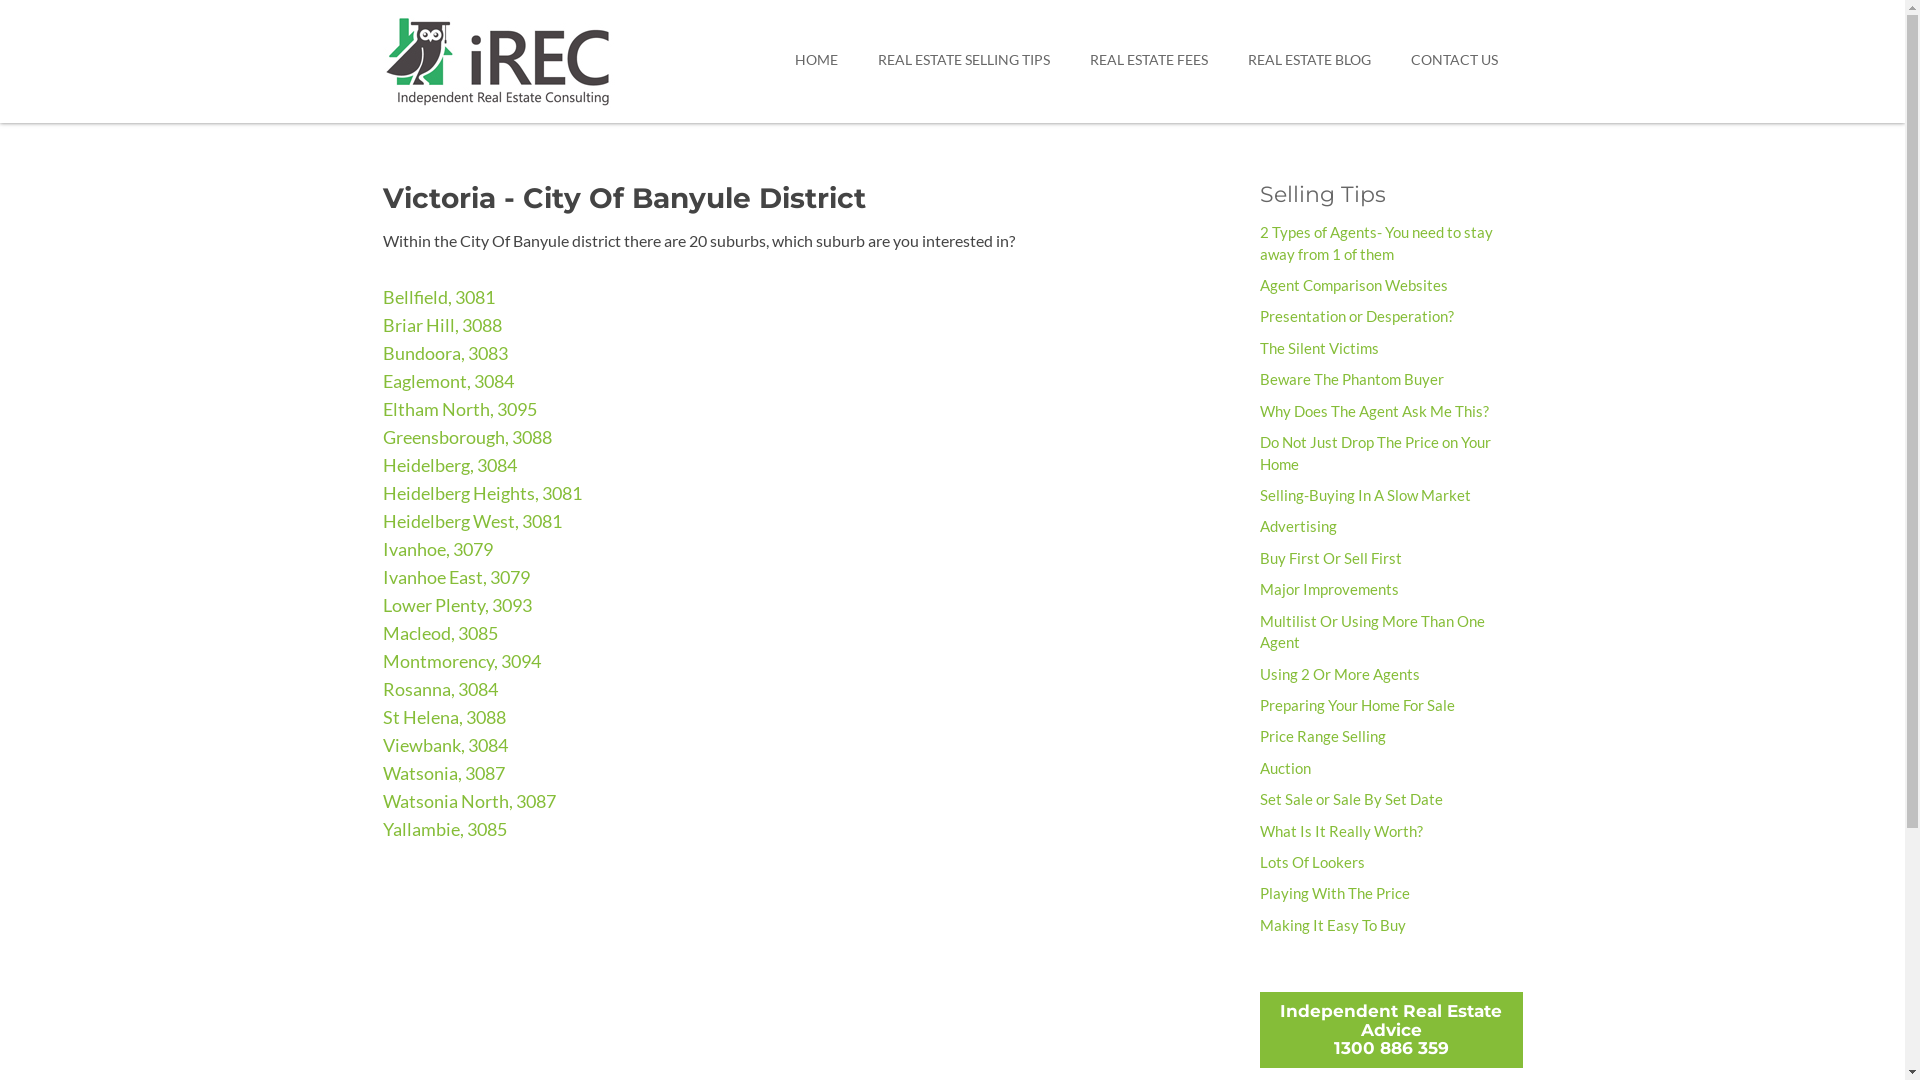 The image size is (1920, 1080). Describe the element at coordinates (1333, 925) in the screenshot. I see `Making It Easy To Buy` at that location.